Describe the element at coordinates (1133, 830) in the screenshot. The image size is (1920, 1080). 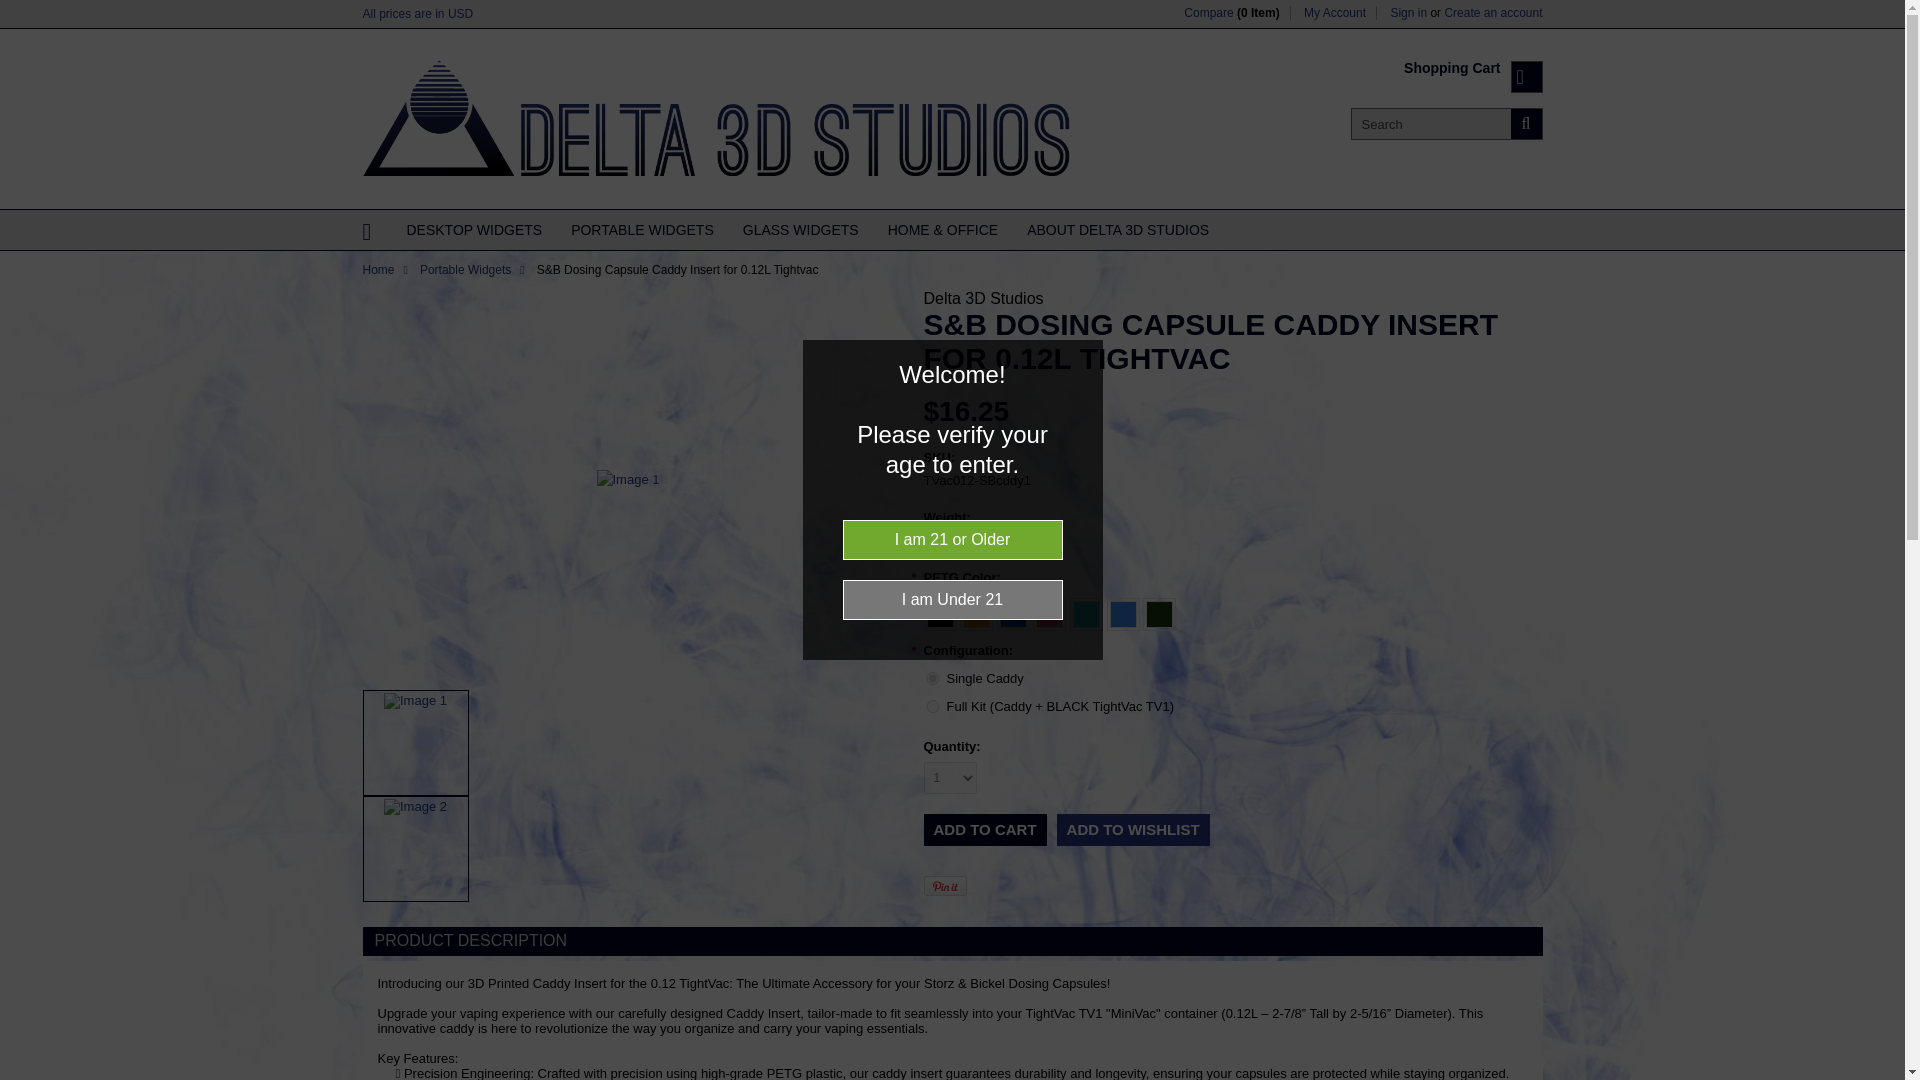
I see `Add to Wishlist` at that location.